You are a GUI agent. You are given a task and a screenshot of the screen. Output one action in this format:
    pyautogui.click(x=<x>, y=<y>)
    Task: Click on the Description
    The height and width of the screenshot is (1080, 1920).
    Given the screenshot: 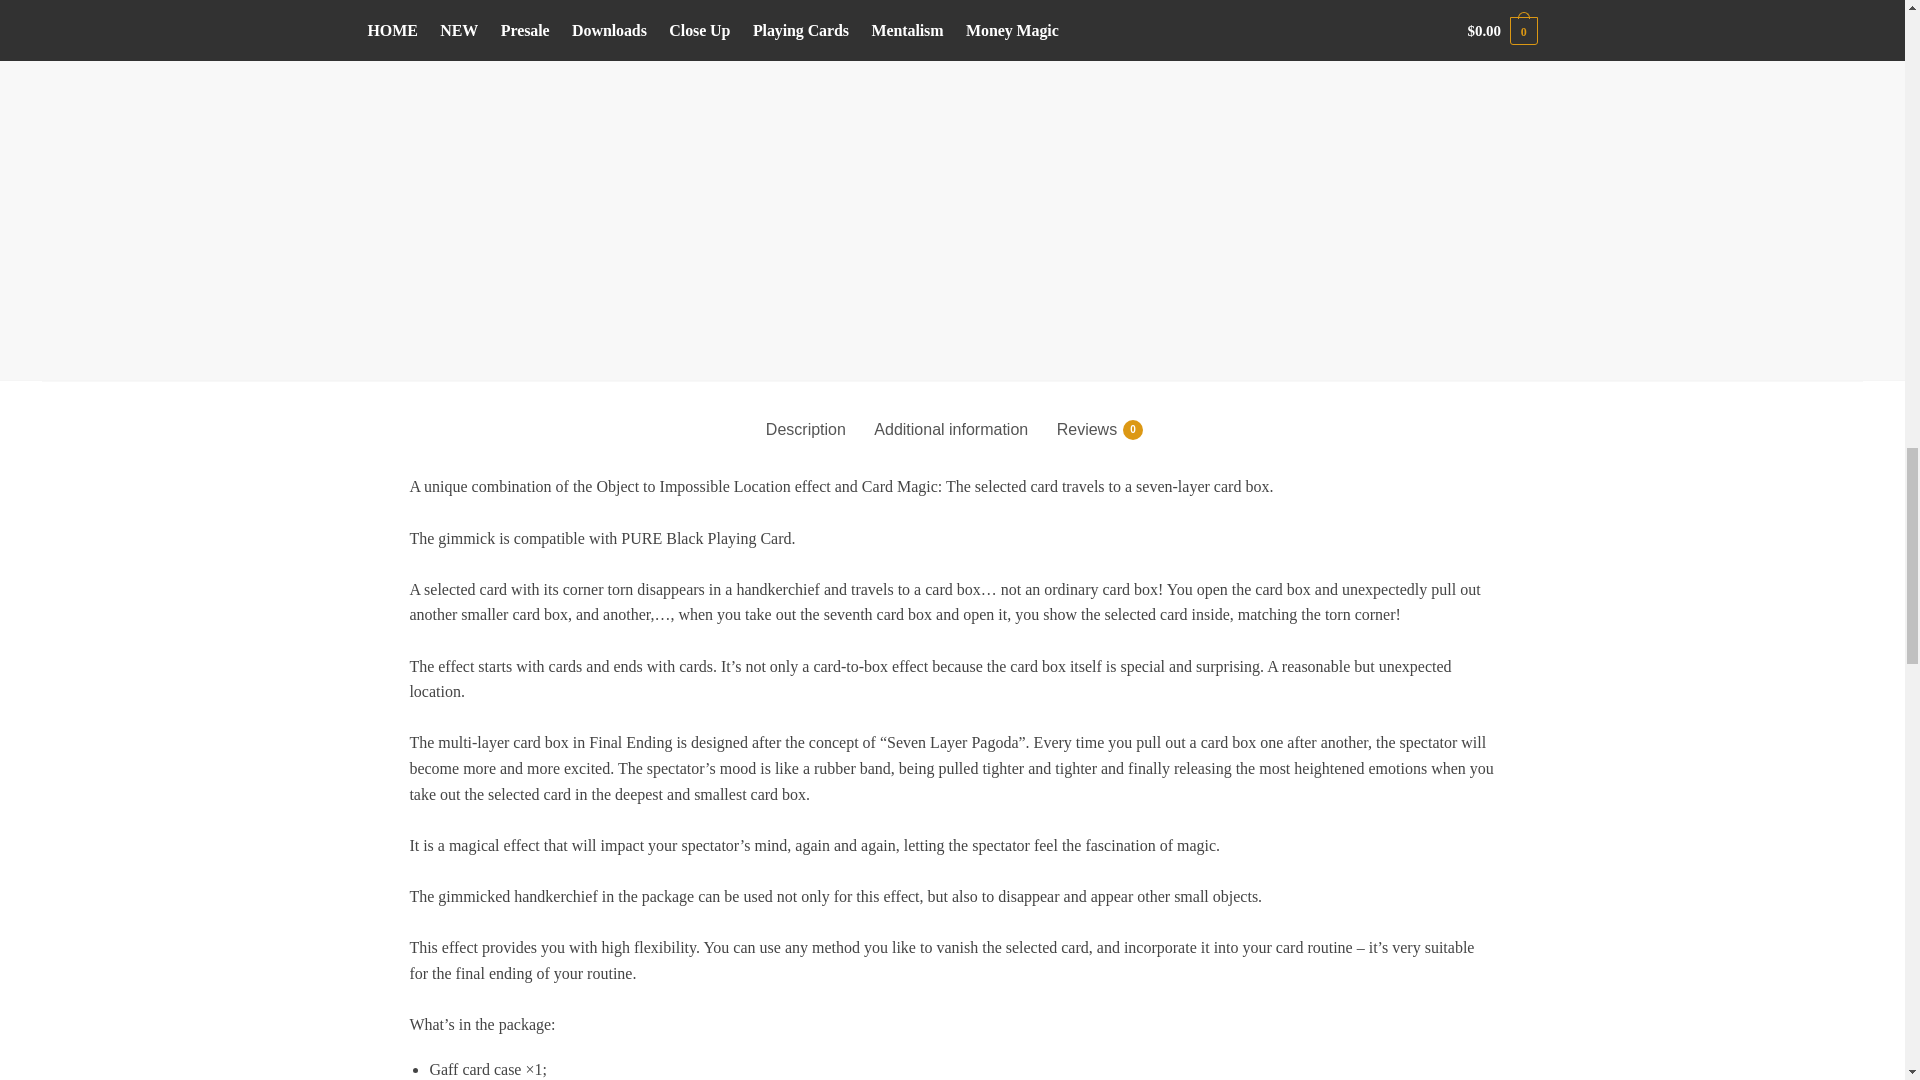 What is the action you would take?
    pyautogui.click(x=806, y=413)
    